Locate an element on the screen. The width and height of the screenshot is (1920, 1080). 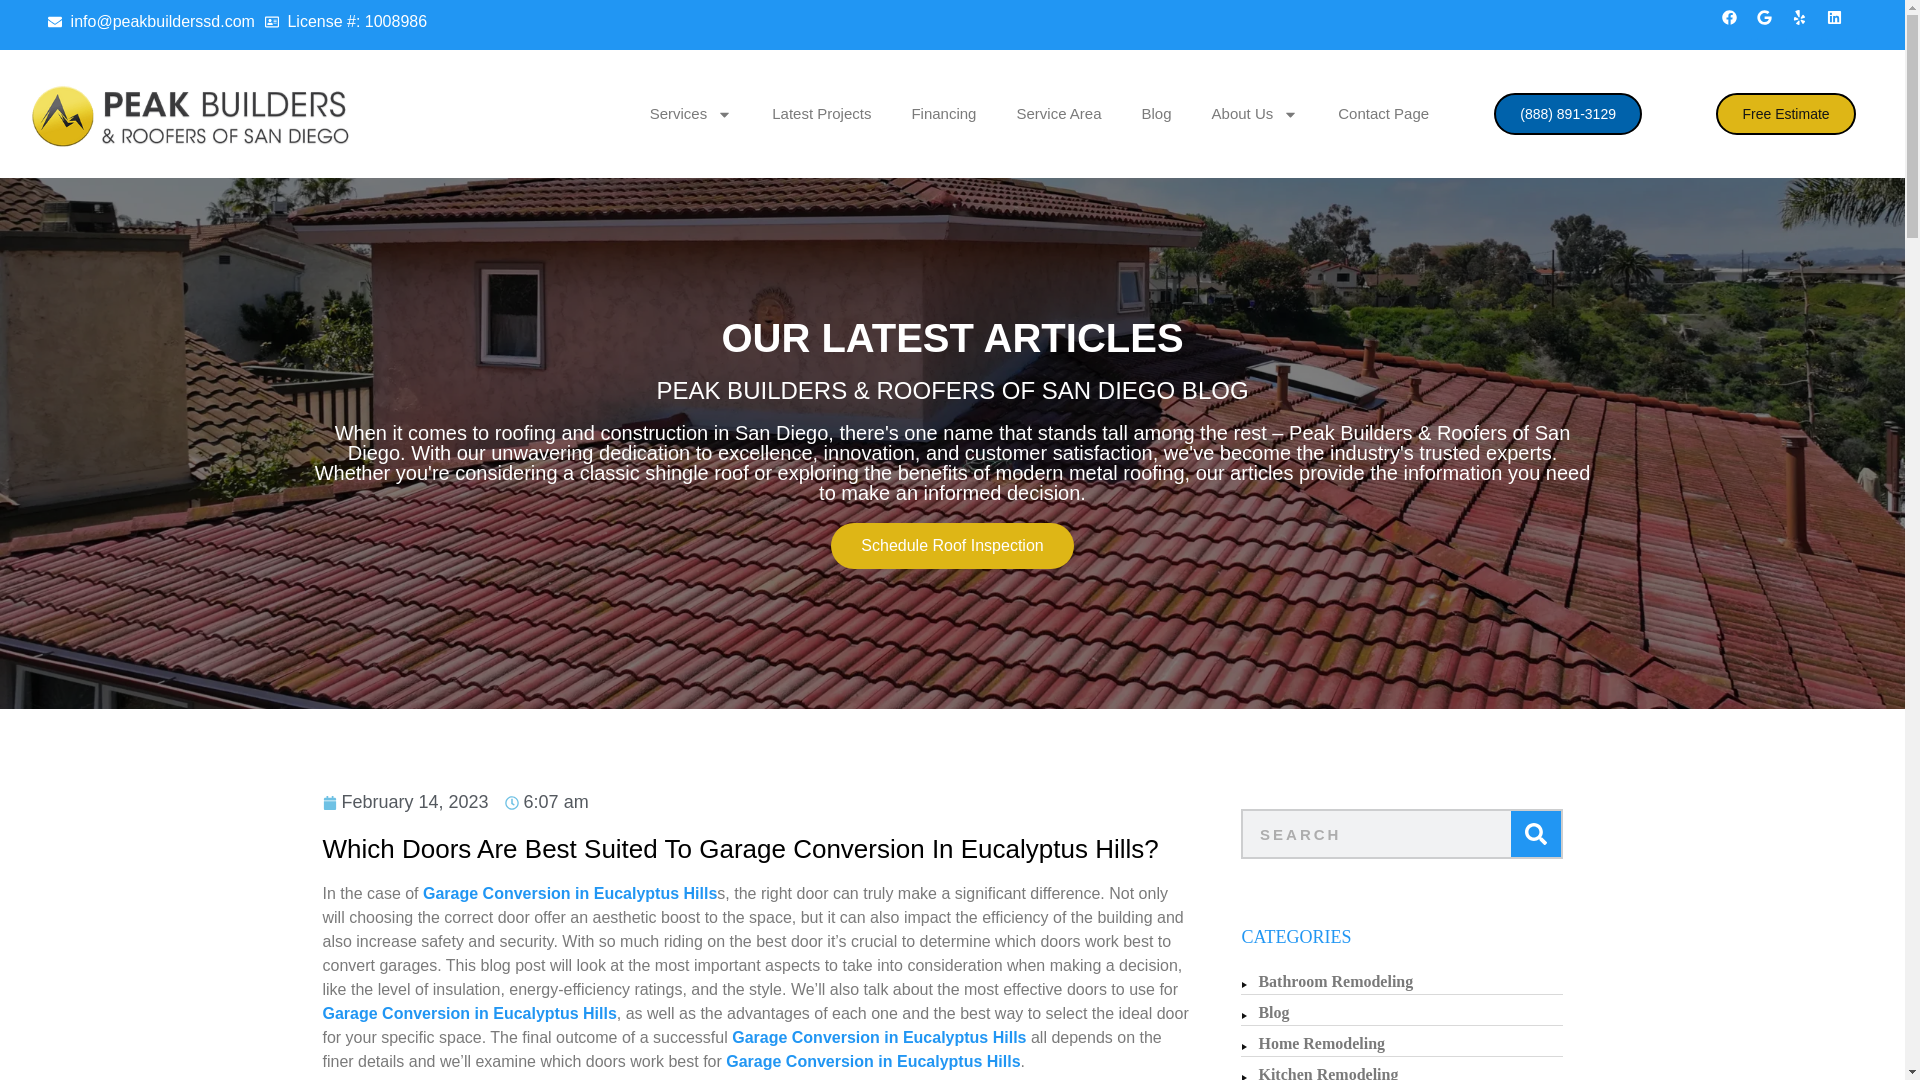
Contact Page is located at coordinates (1383, 114).